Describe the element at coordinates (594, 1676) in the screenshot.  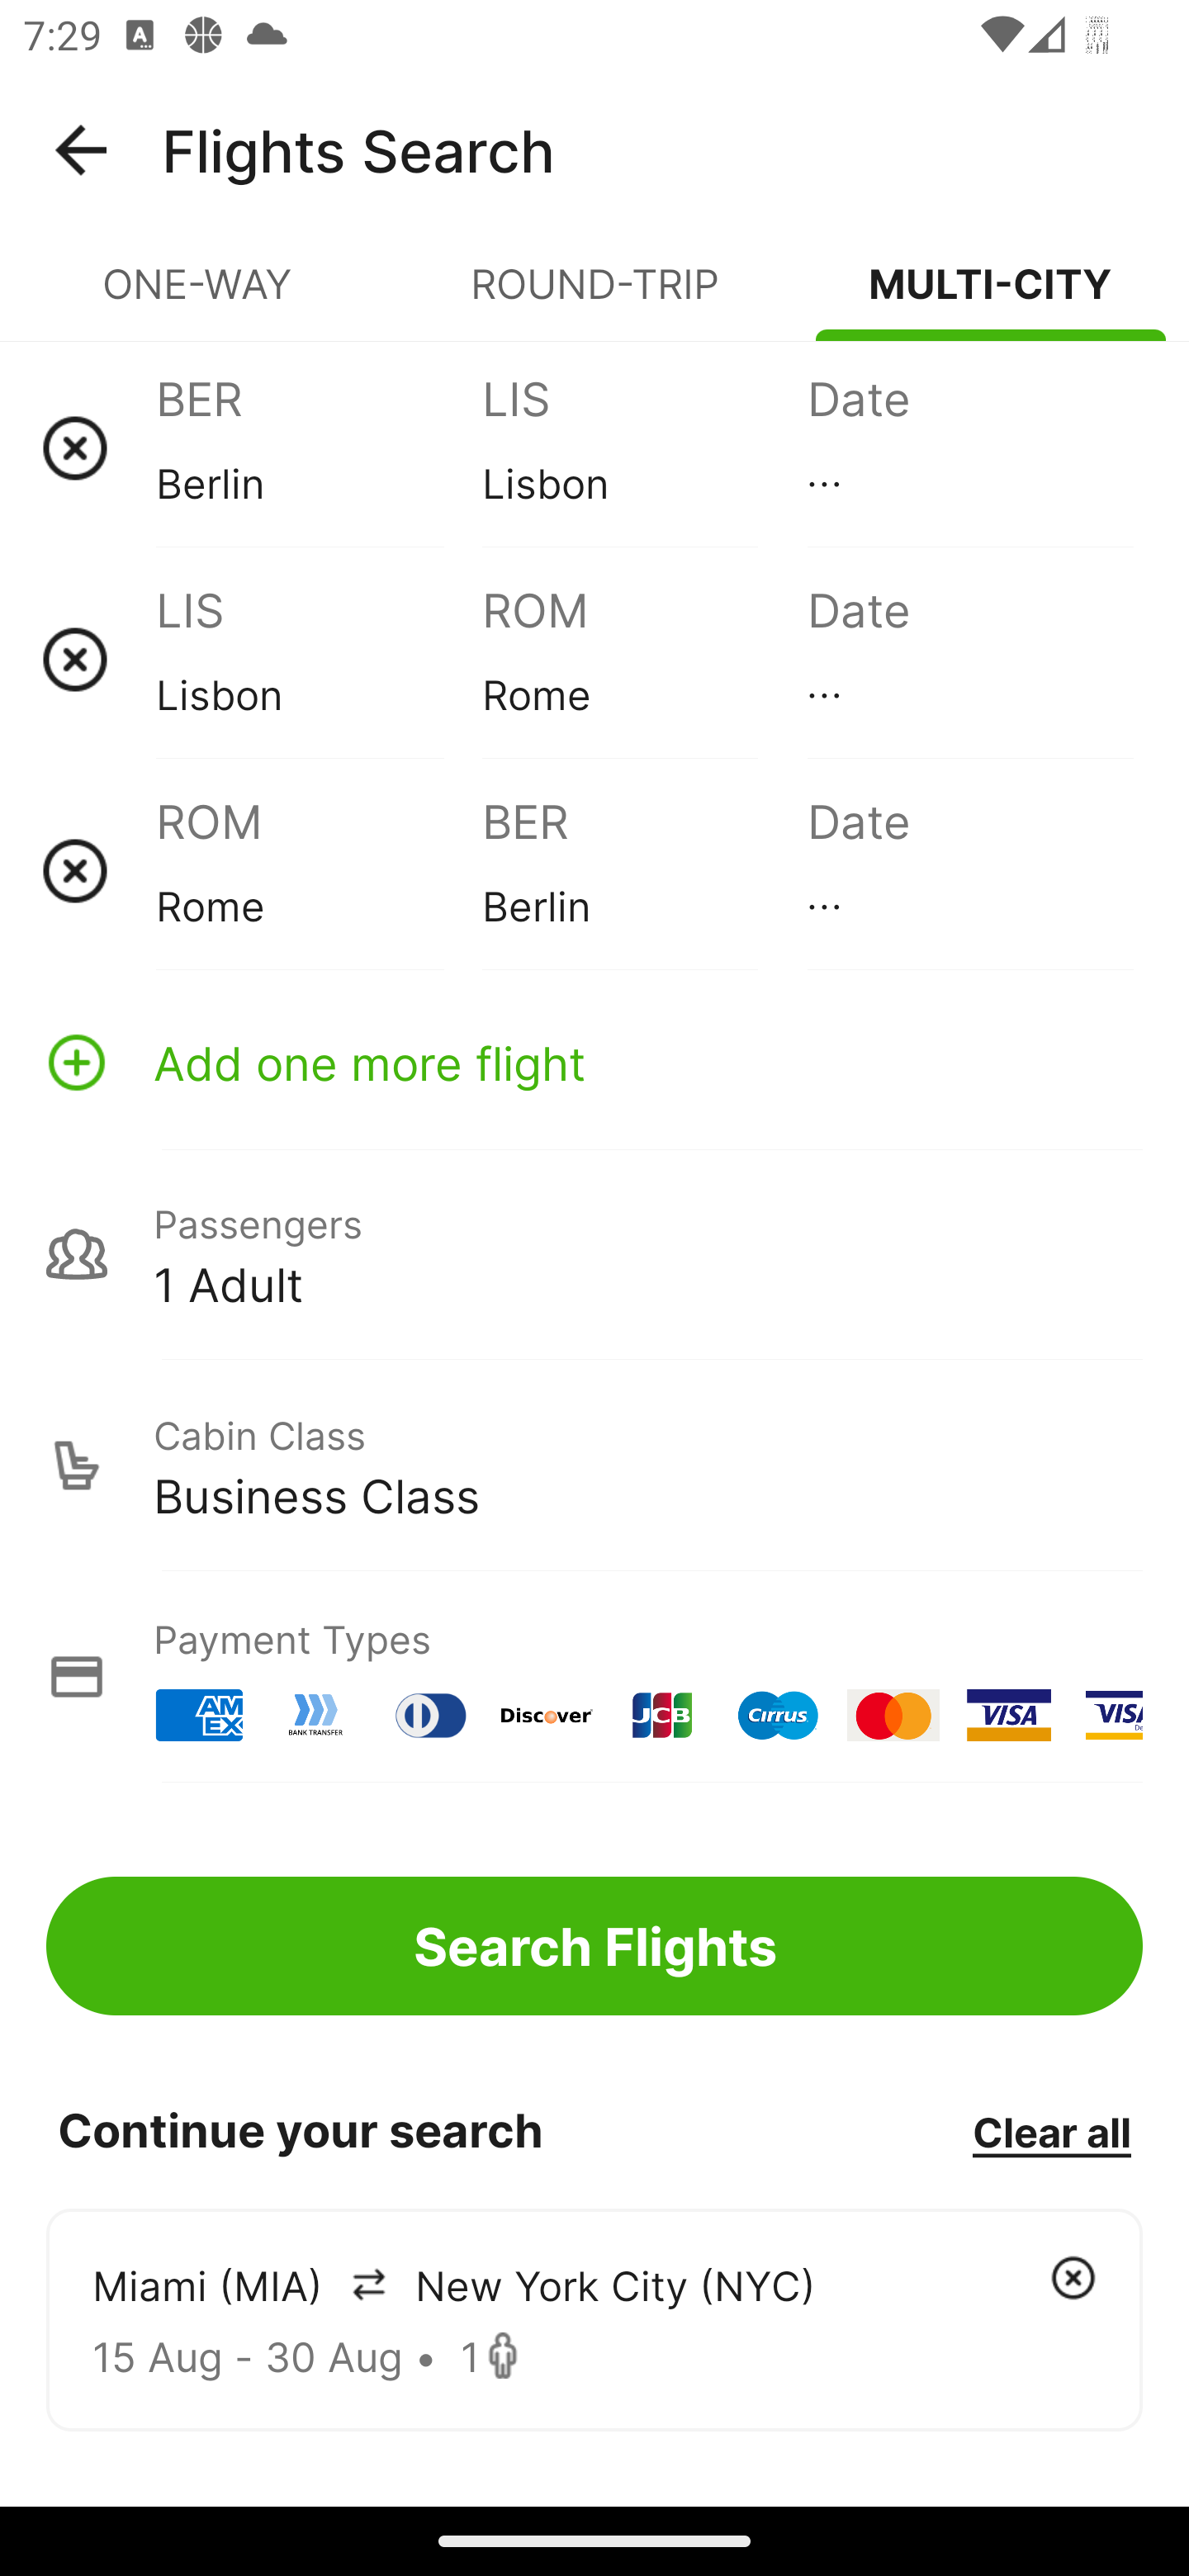
I see `Payment Types` at that location.